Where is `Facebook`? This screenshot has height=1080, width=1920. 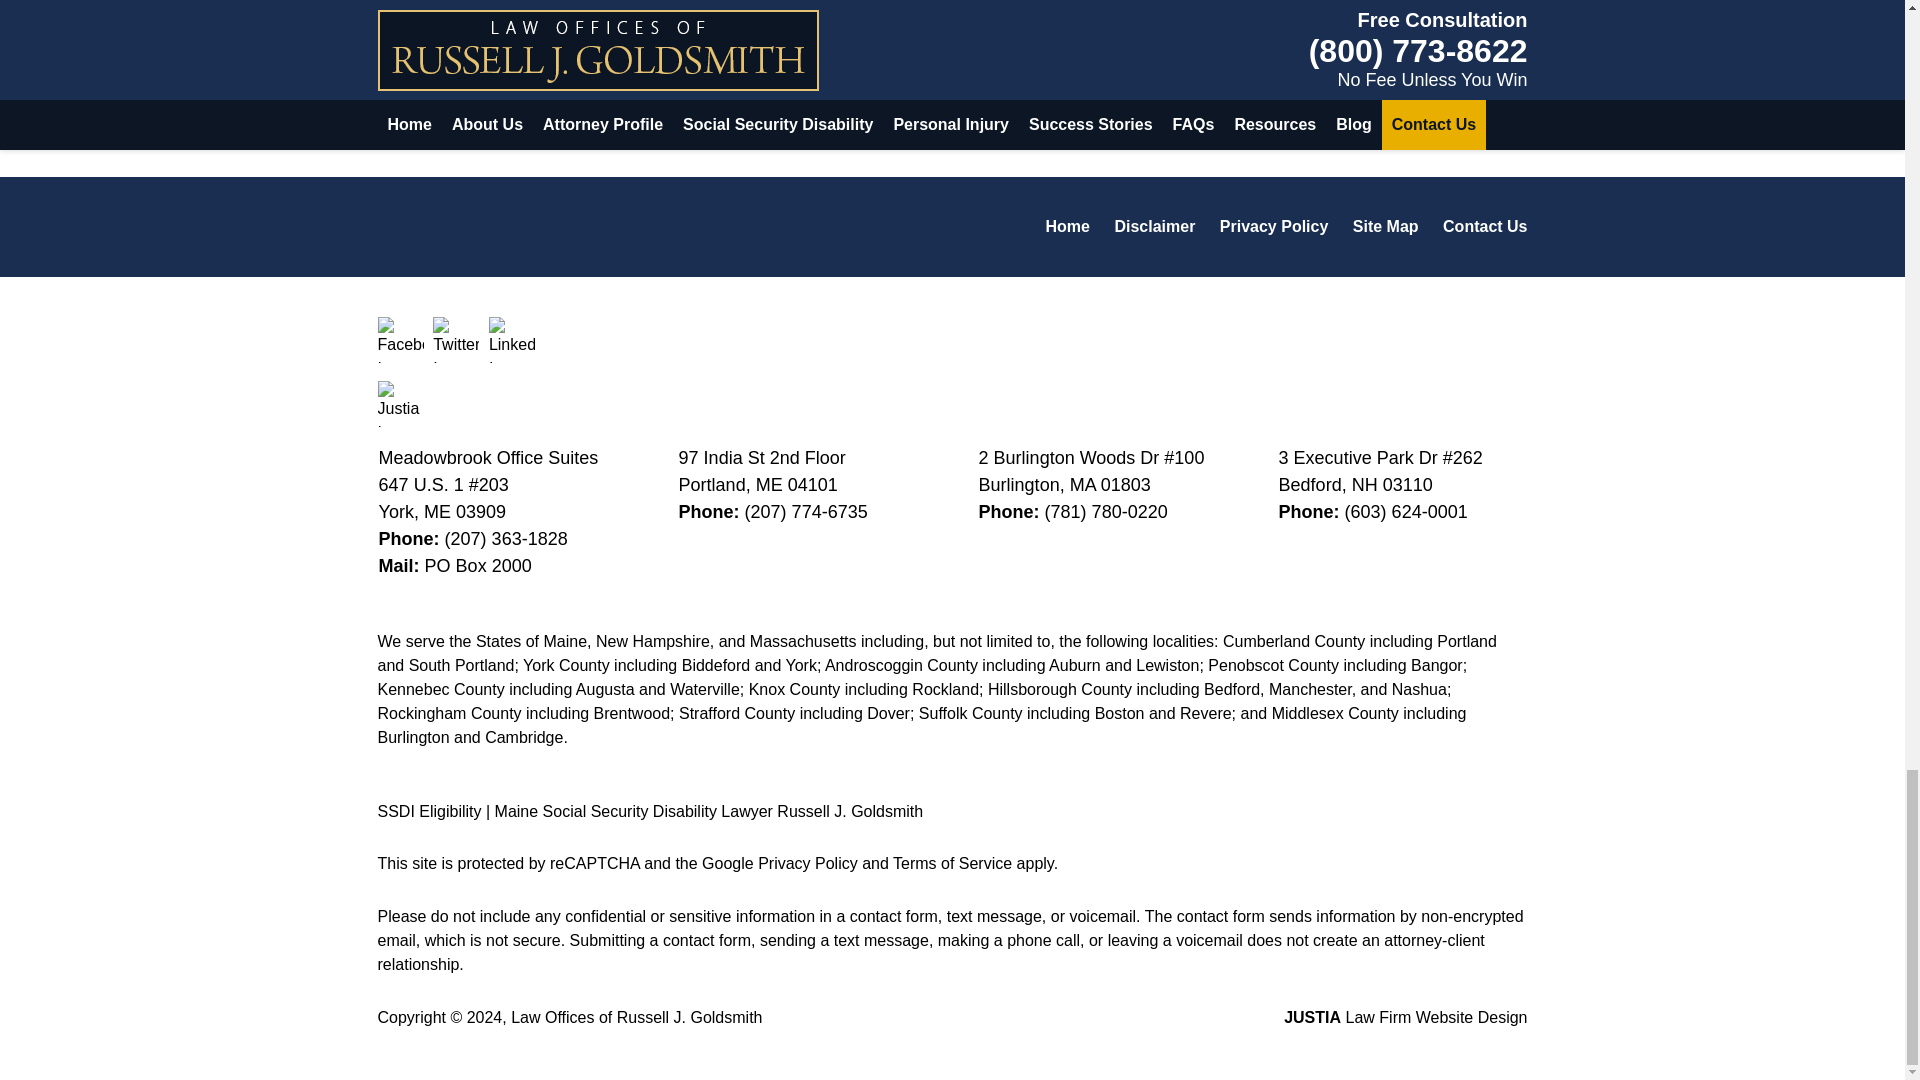 Facebook is located at coordinates (401, 340).